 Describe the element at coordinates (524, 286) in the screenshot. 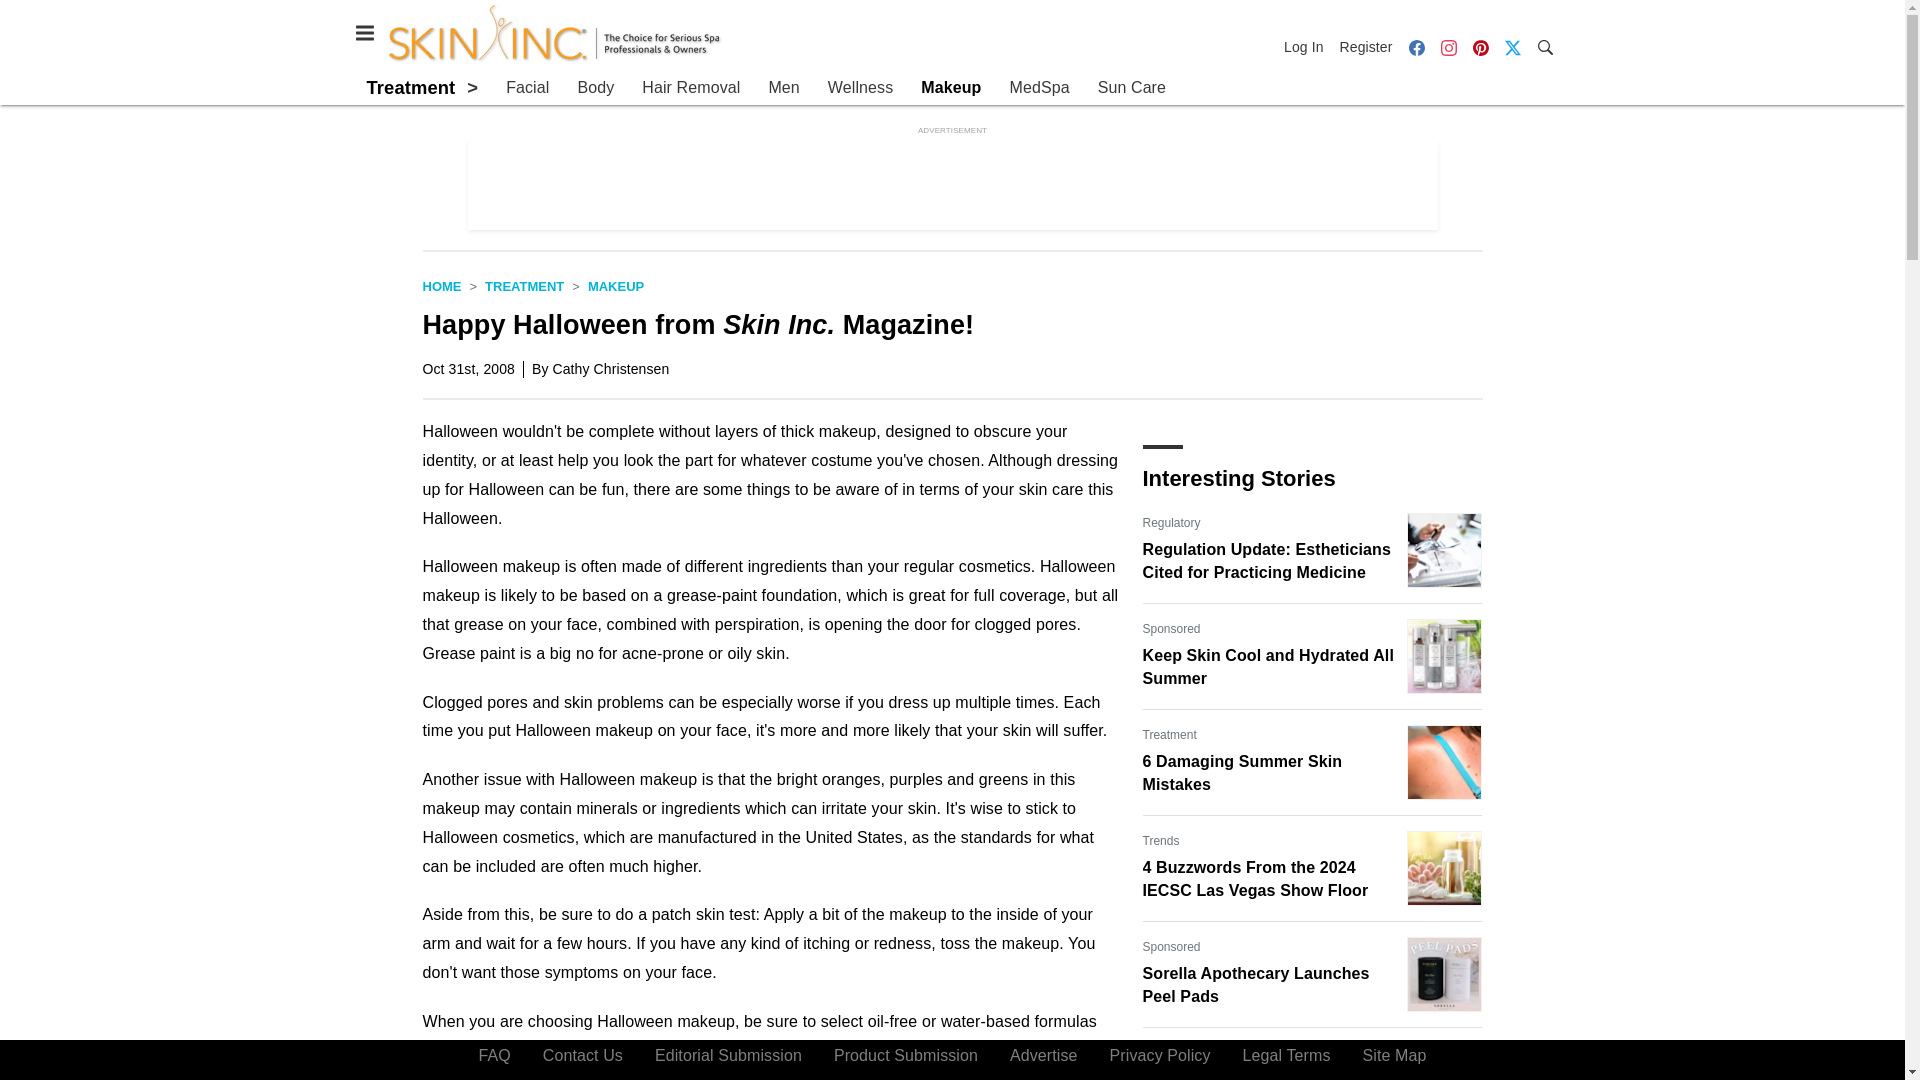

I see `Treatment` at that location.